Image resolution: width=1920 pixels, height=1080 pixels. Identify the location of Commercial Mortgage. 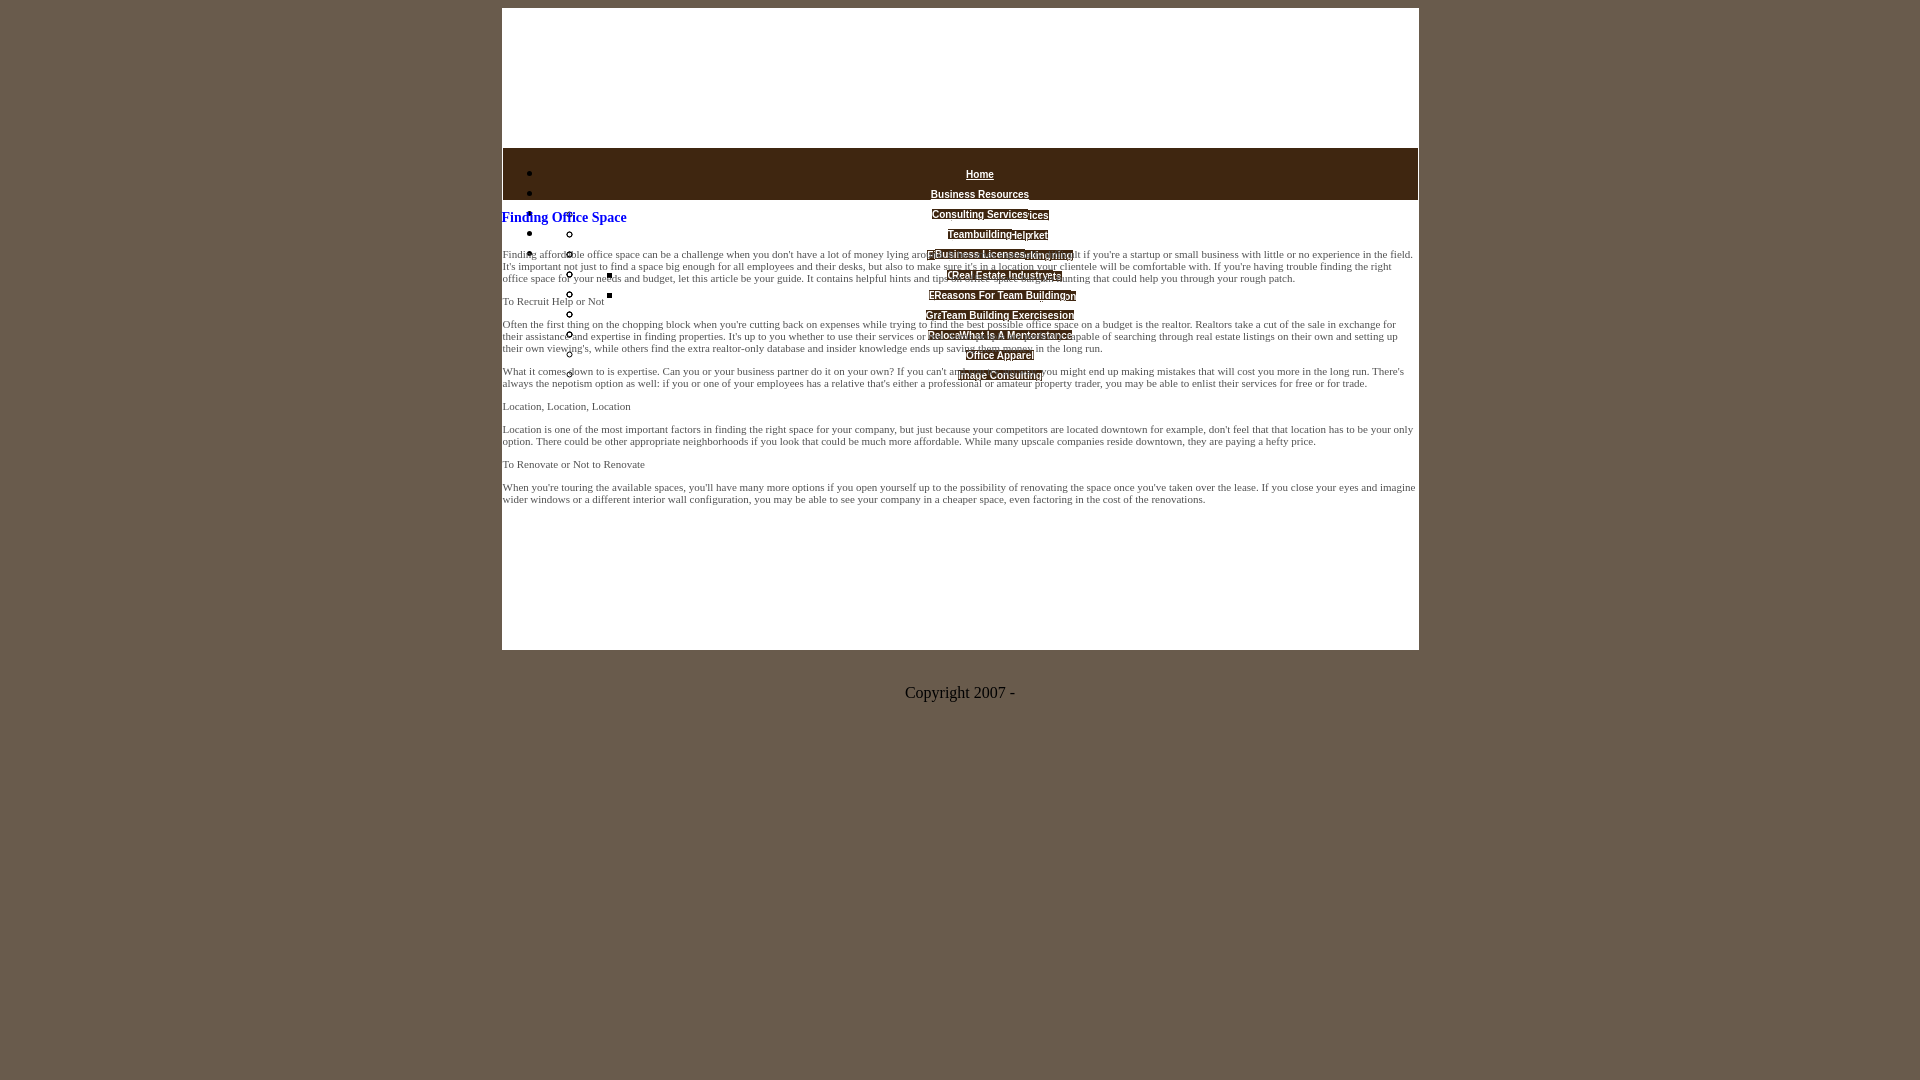
(999, 275).